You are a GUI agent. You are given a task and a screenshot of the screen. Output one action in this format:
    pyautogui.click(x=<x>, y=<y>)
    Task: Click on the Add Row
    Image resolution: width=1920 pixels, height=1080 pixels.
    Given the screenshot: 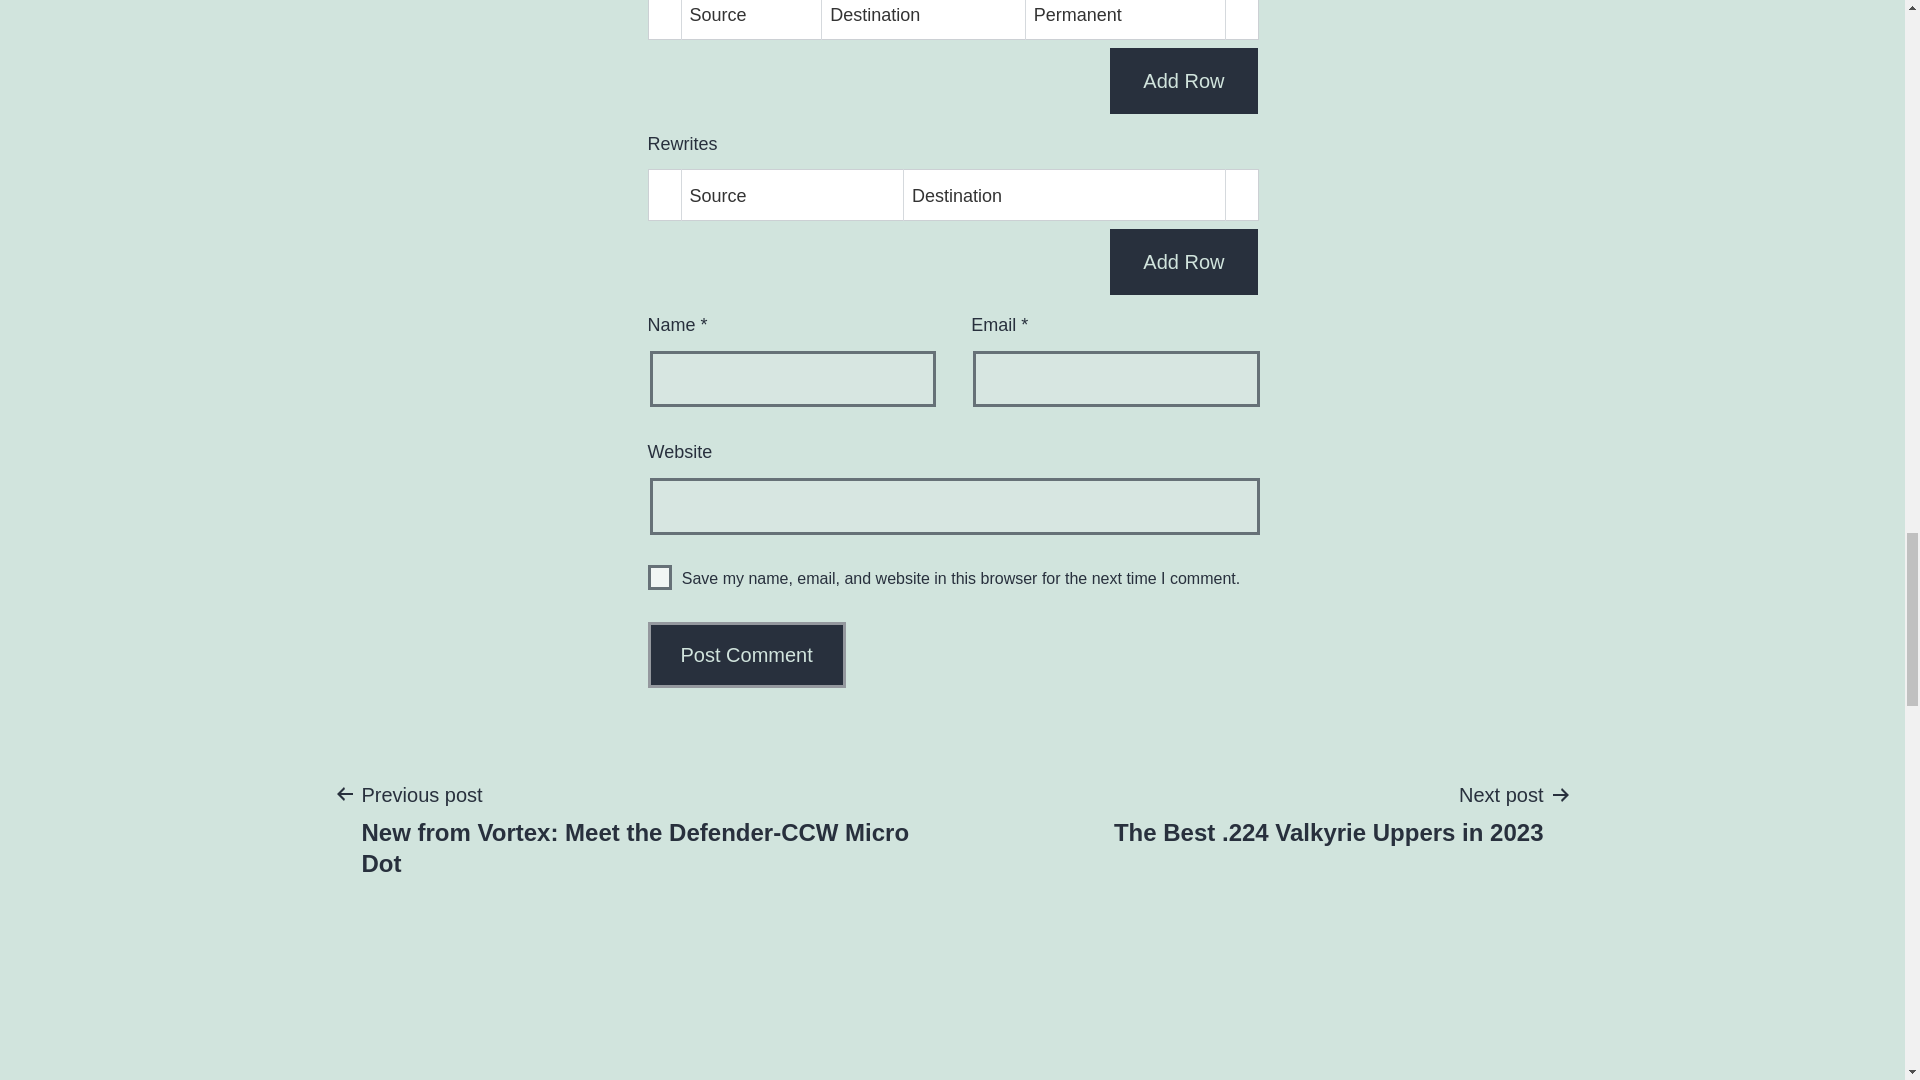 What is the action you would take?
    pyautogui.click(x=1328, y=812)
    